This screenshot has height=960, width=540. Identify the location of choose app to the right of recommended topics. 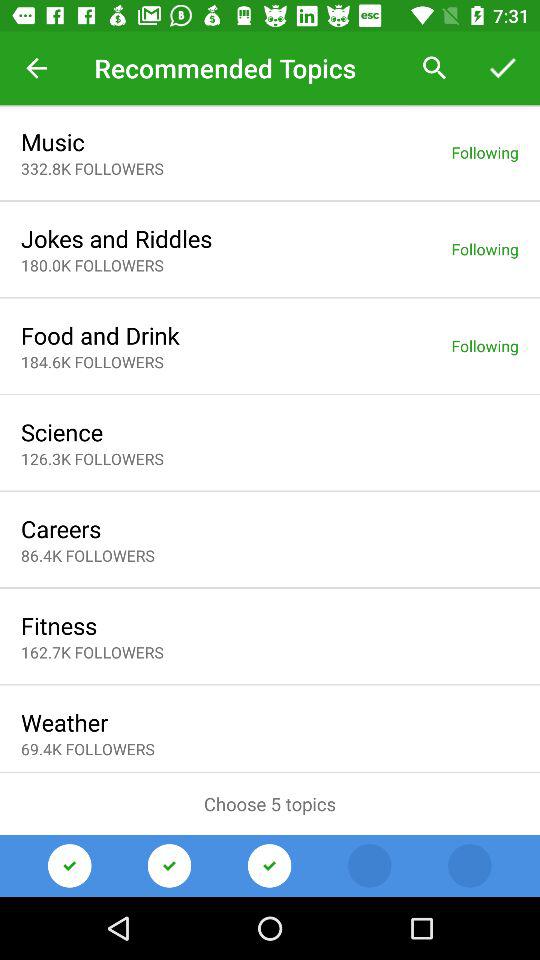
(434, 68).